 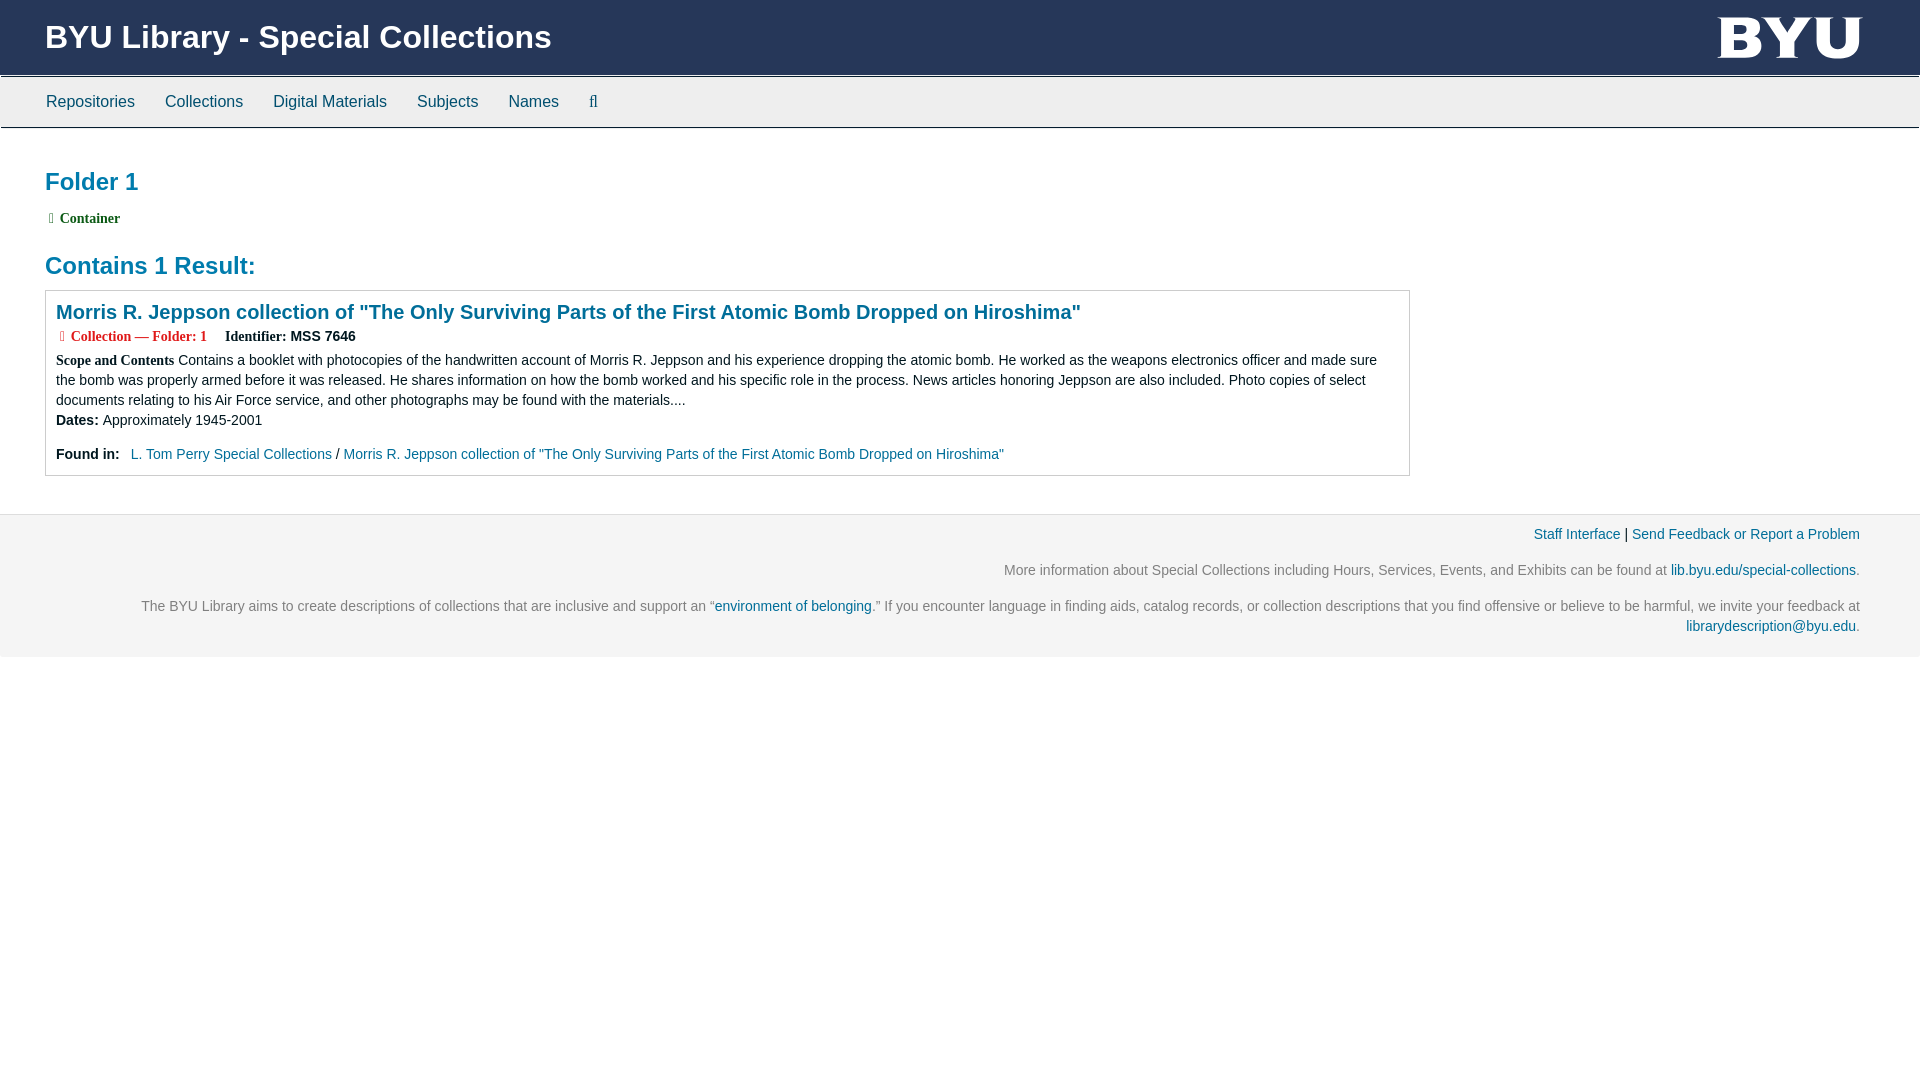 I want to click on BYU Library - Special Collections, so click(x=298, y=37).